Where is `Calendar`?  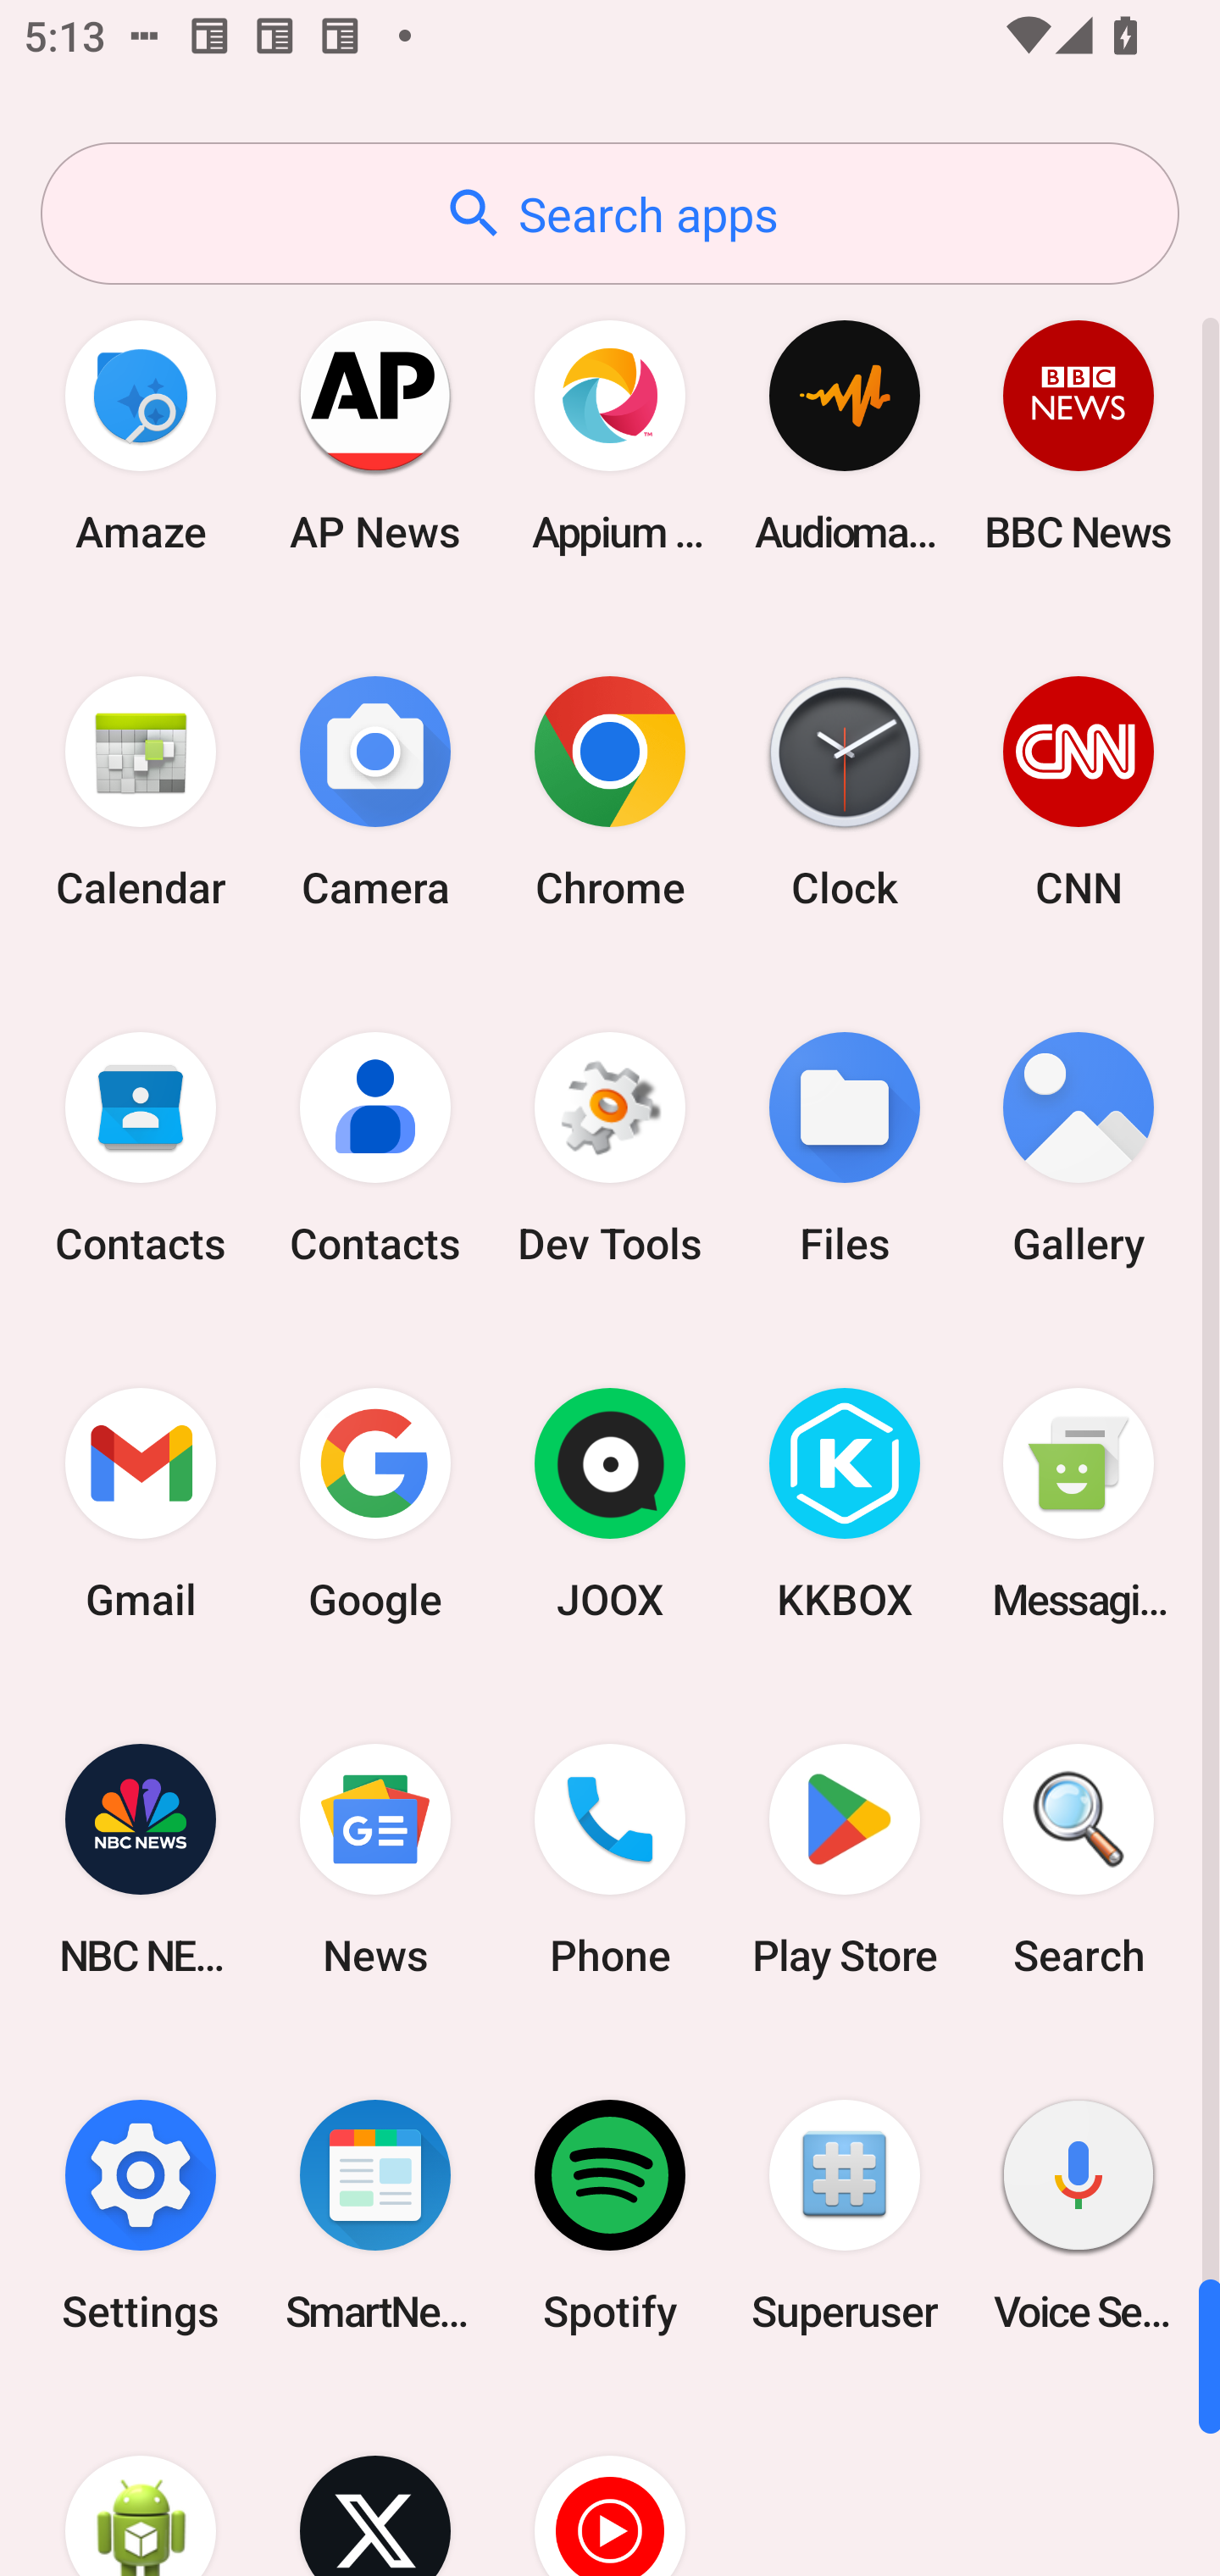
Calendar is located at coordinates (141, 791).